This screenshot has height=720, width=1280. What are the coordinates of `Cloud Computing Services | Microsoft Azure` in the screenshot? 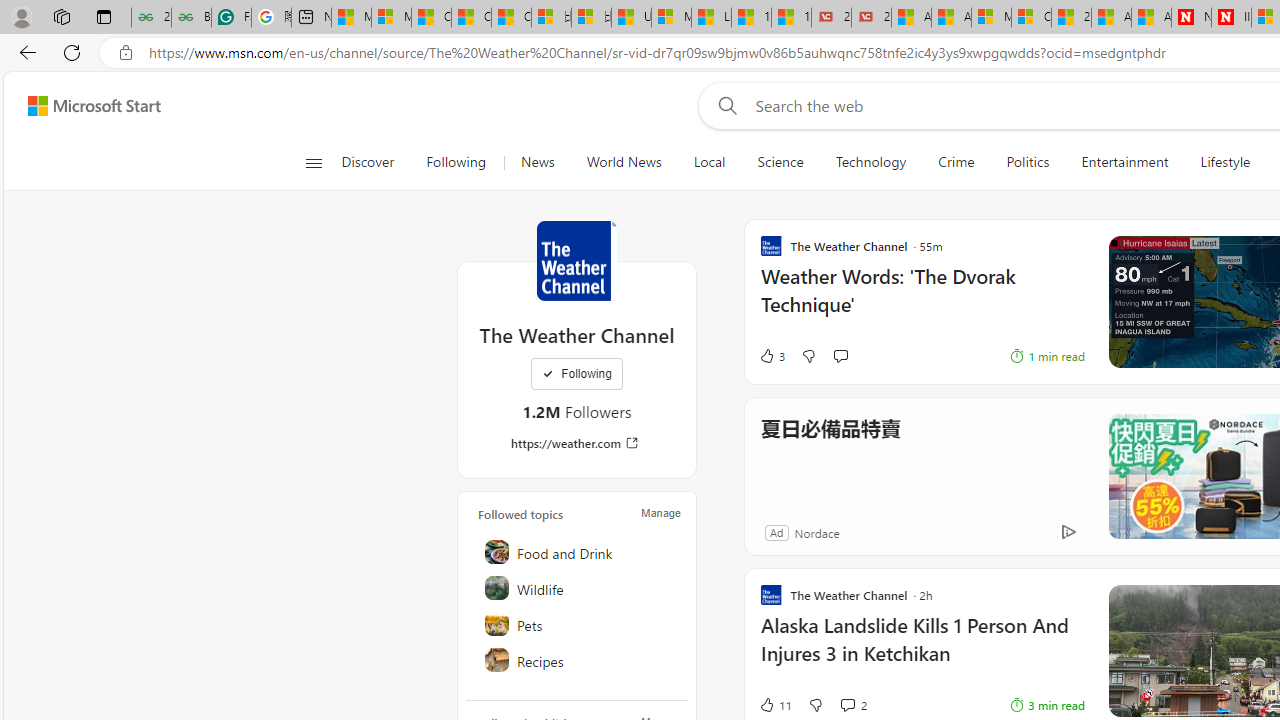 It's located at (1031, 18).